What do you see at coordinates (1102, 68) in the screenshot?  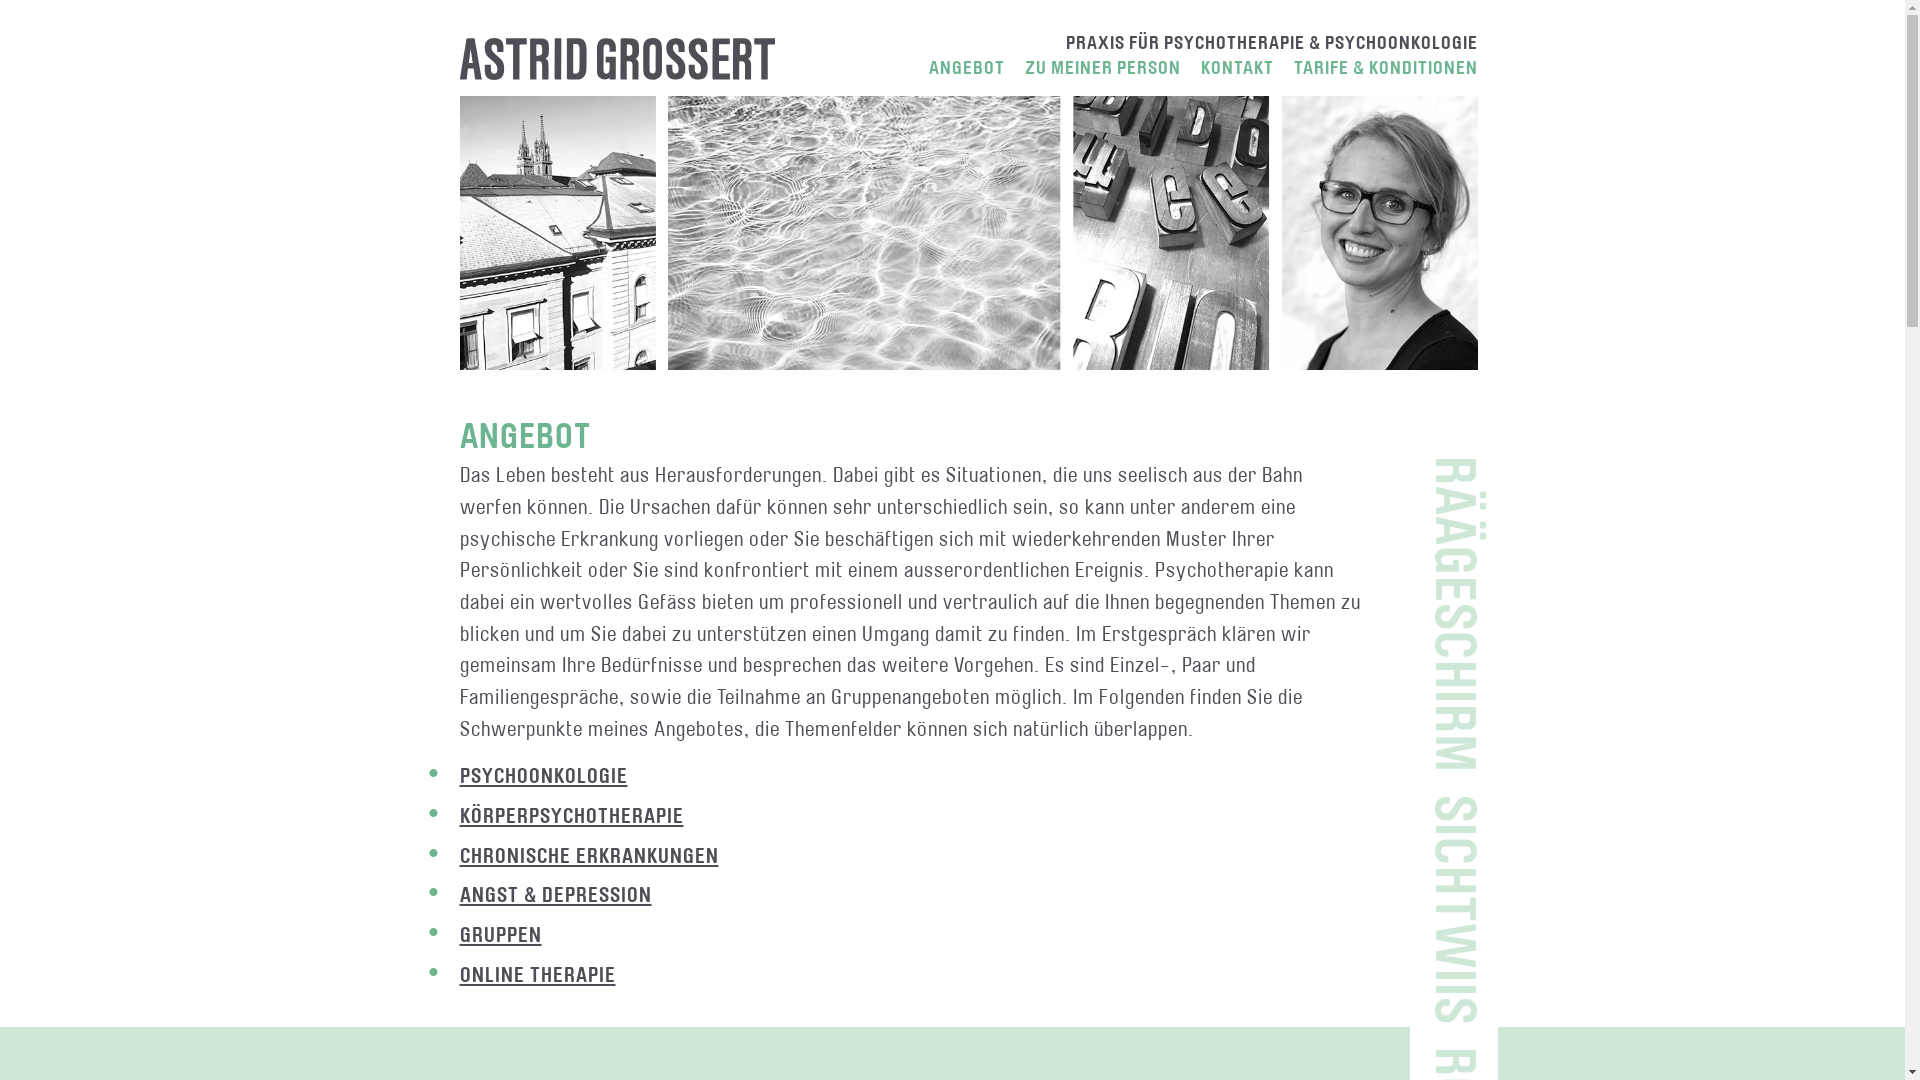 I see `ZU MEINER PERSON` at bounding box center [1102, 68].